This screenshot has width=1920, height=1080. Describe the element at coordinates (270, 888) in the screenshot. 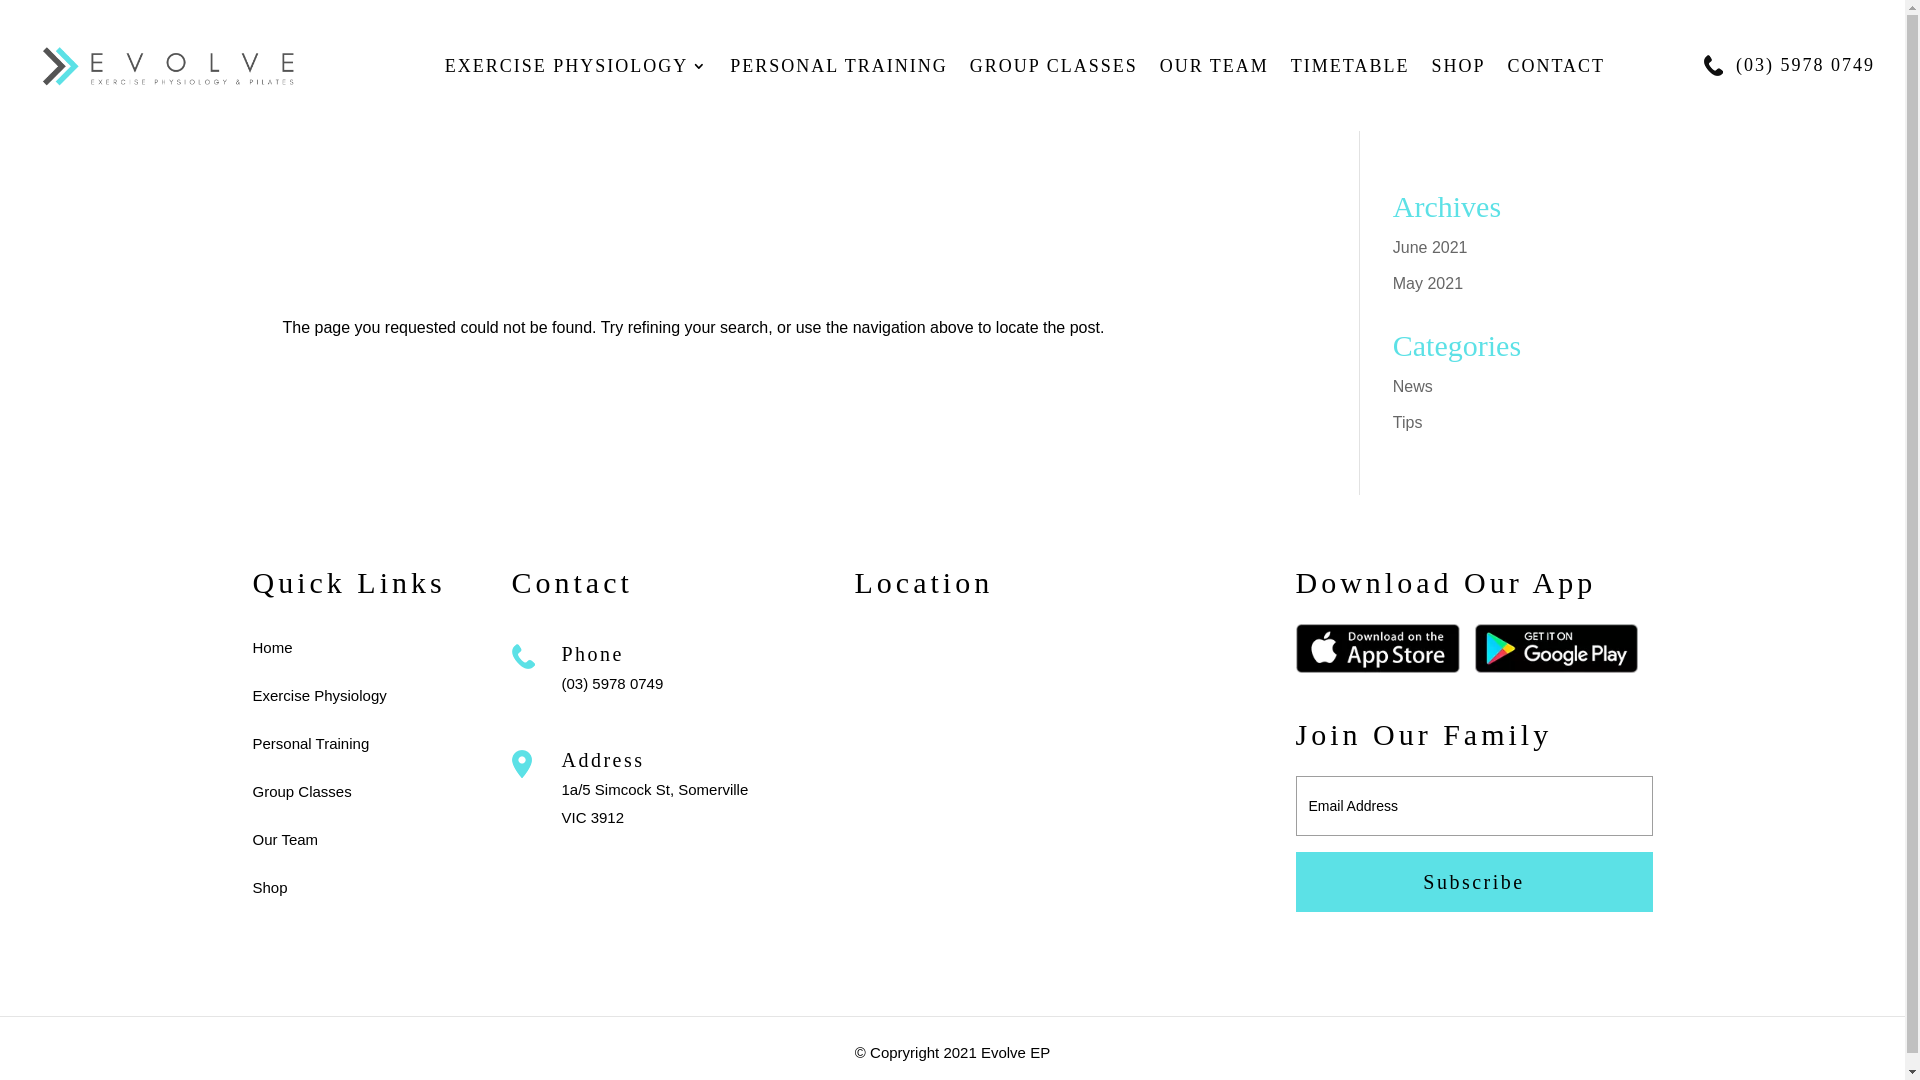

I see `Shop` at that location.